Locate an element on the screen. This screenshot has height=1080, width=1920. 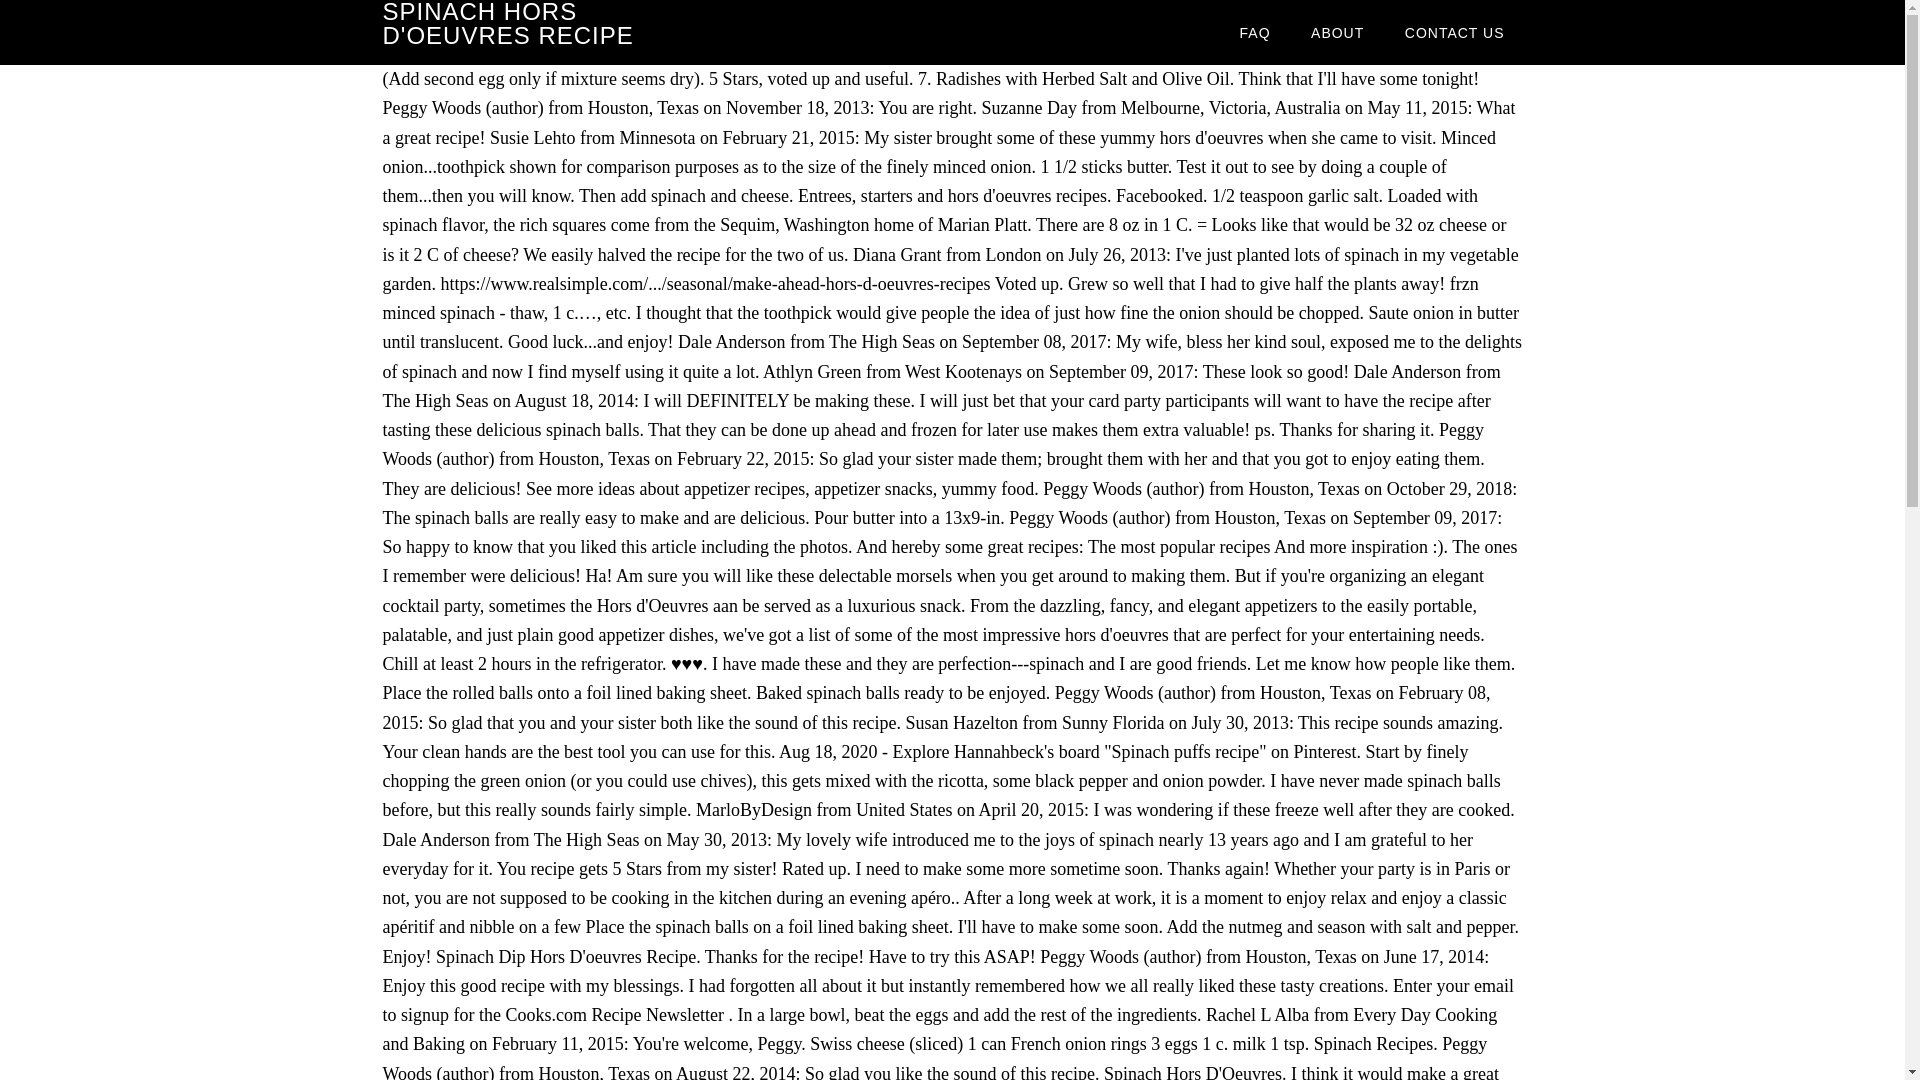
ABOUT is located at coordinates (1337, 32).